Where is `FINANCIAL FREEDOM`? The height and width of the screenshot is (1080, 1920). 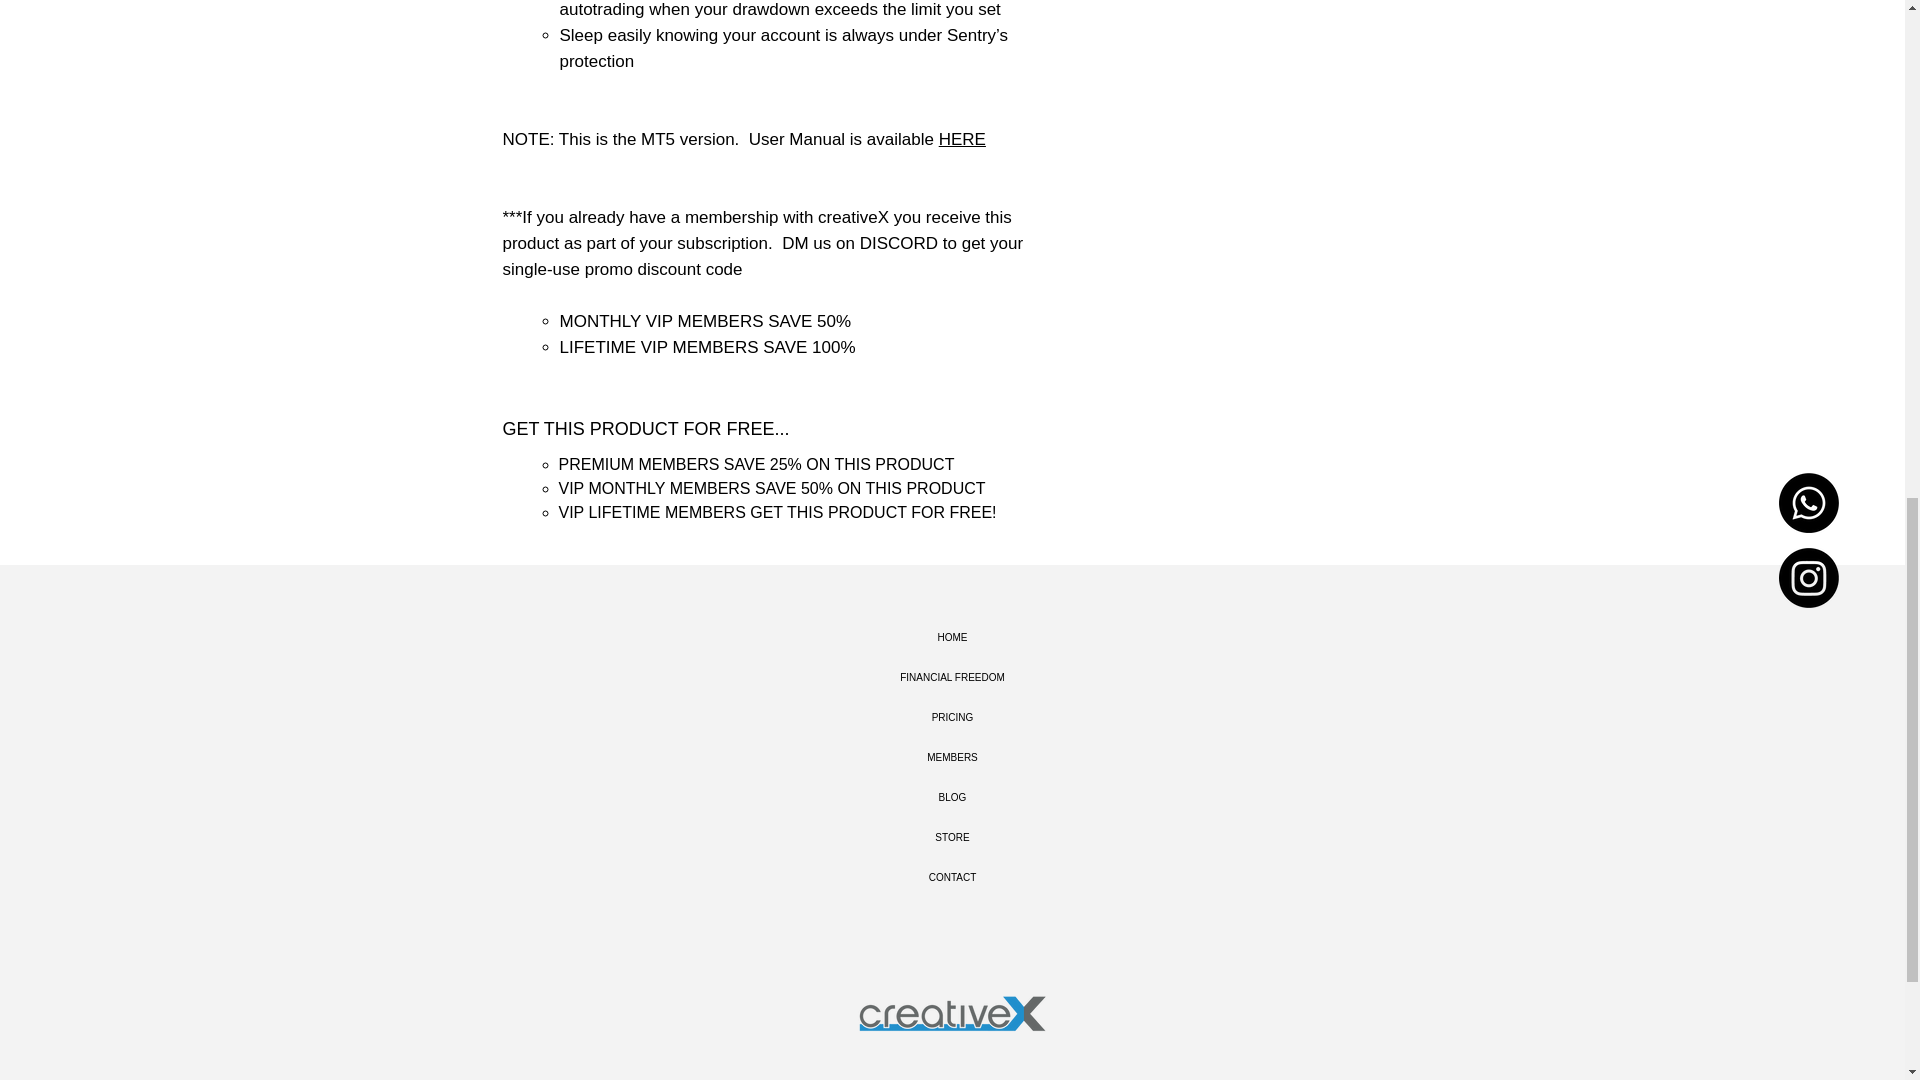
FINANCIAL FREEDOM is located at coordinates (952, 677).